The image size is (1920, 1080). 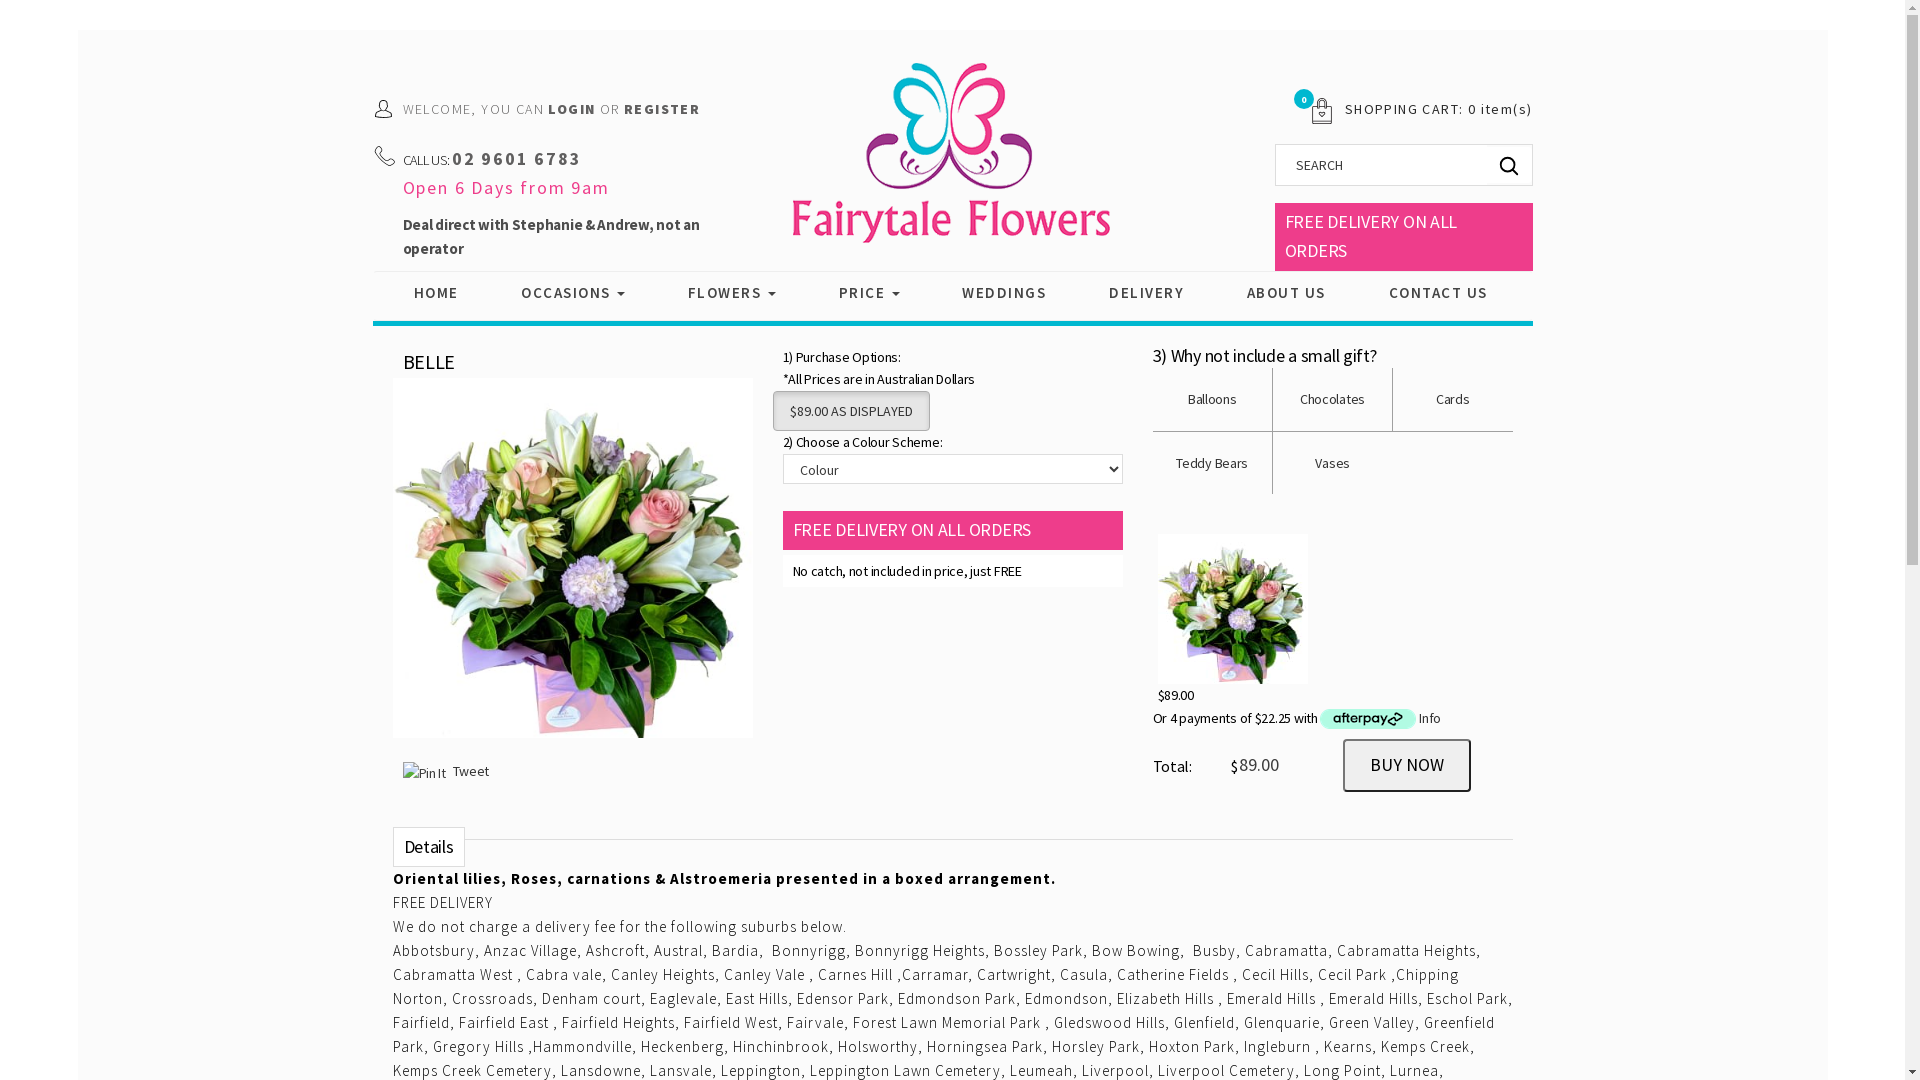 I want to click on ABOUT US, so click(x=1286, y=293).